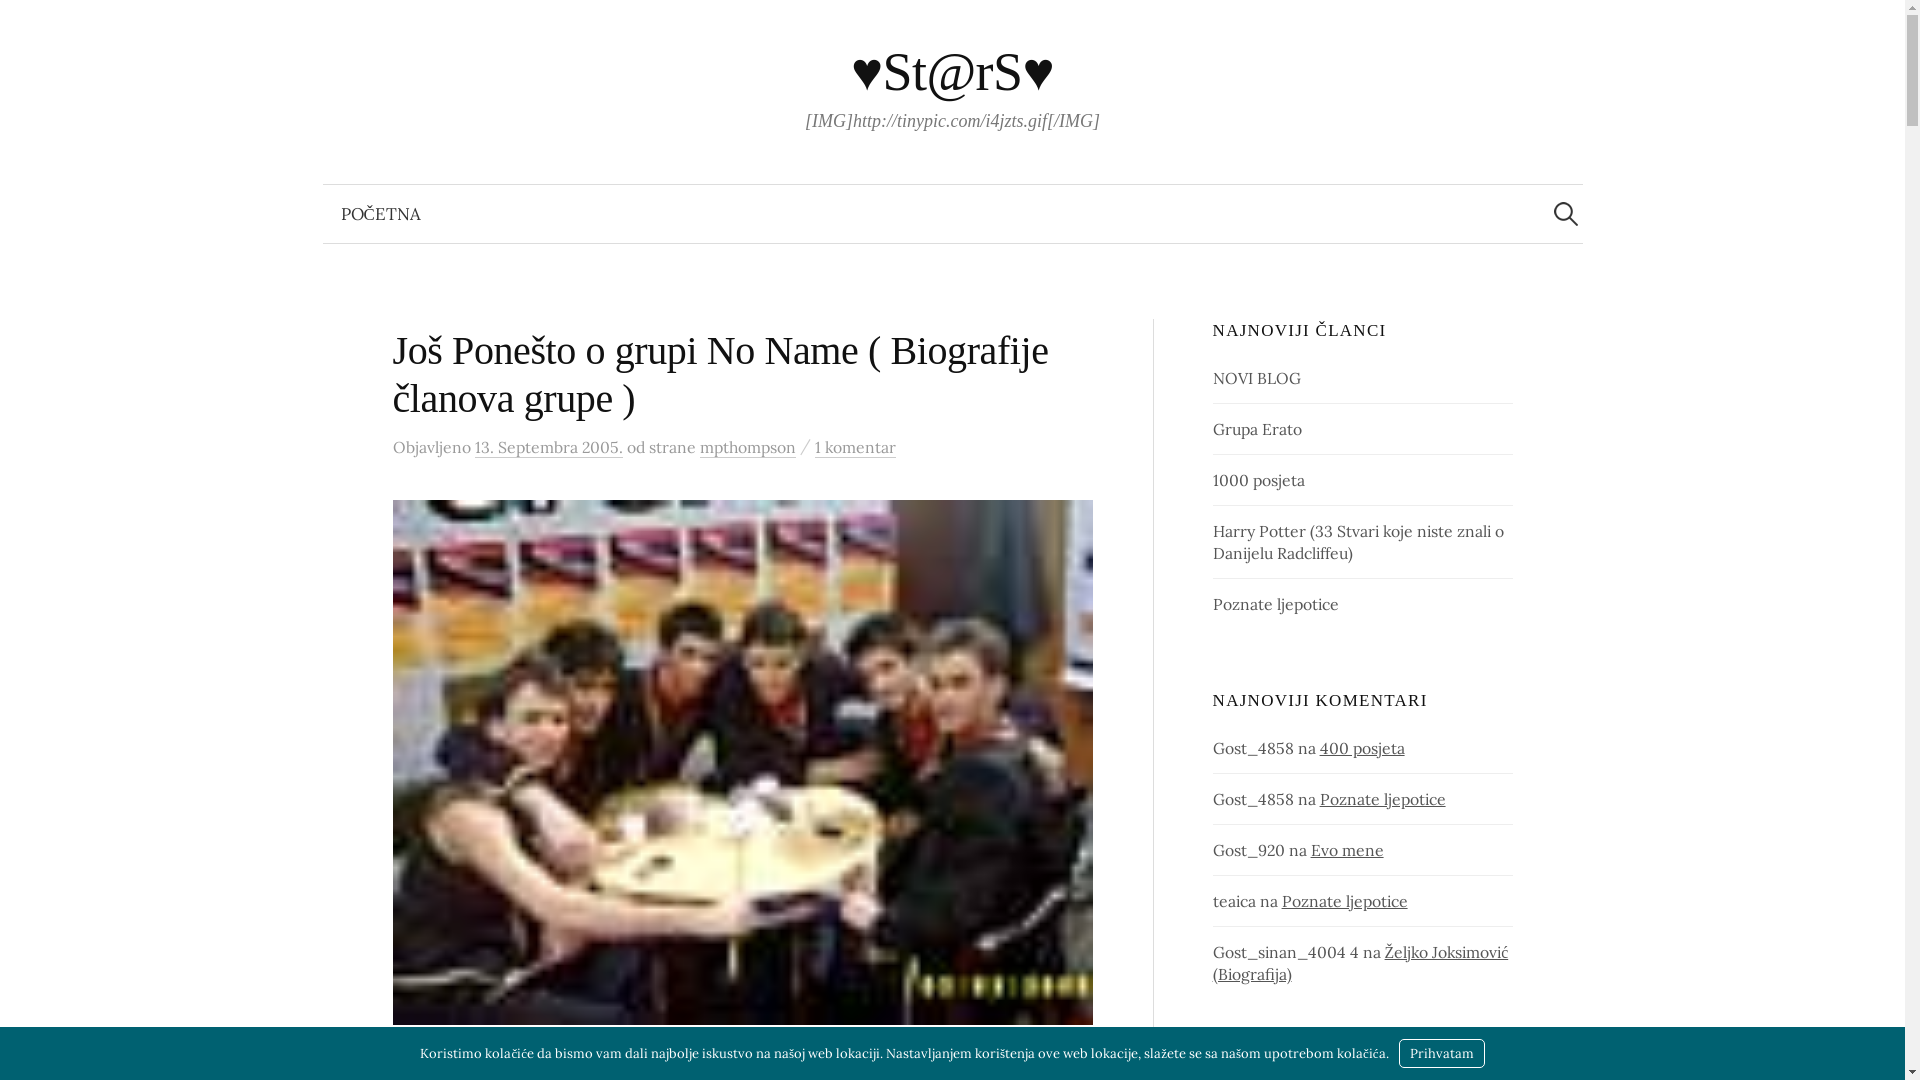 The width and height of the screenshot is (1920, 1080). I want to click on Grupa Erato, so click(1258, 429).